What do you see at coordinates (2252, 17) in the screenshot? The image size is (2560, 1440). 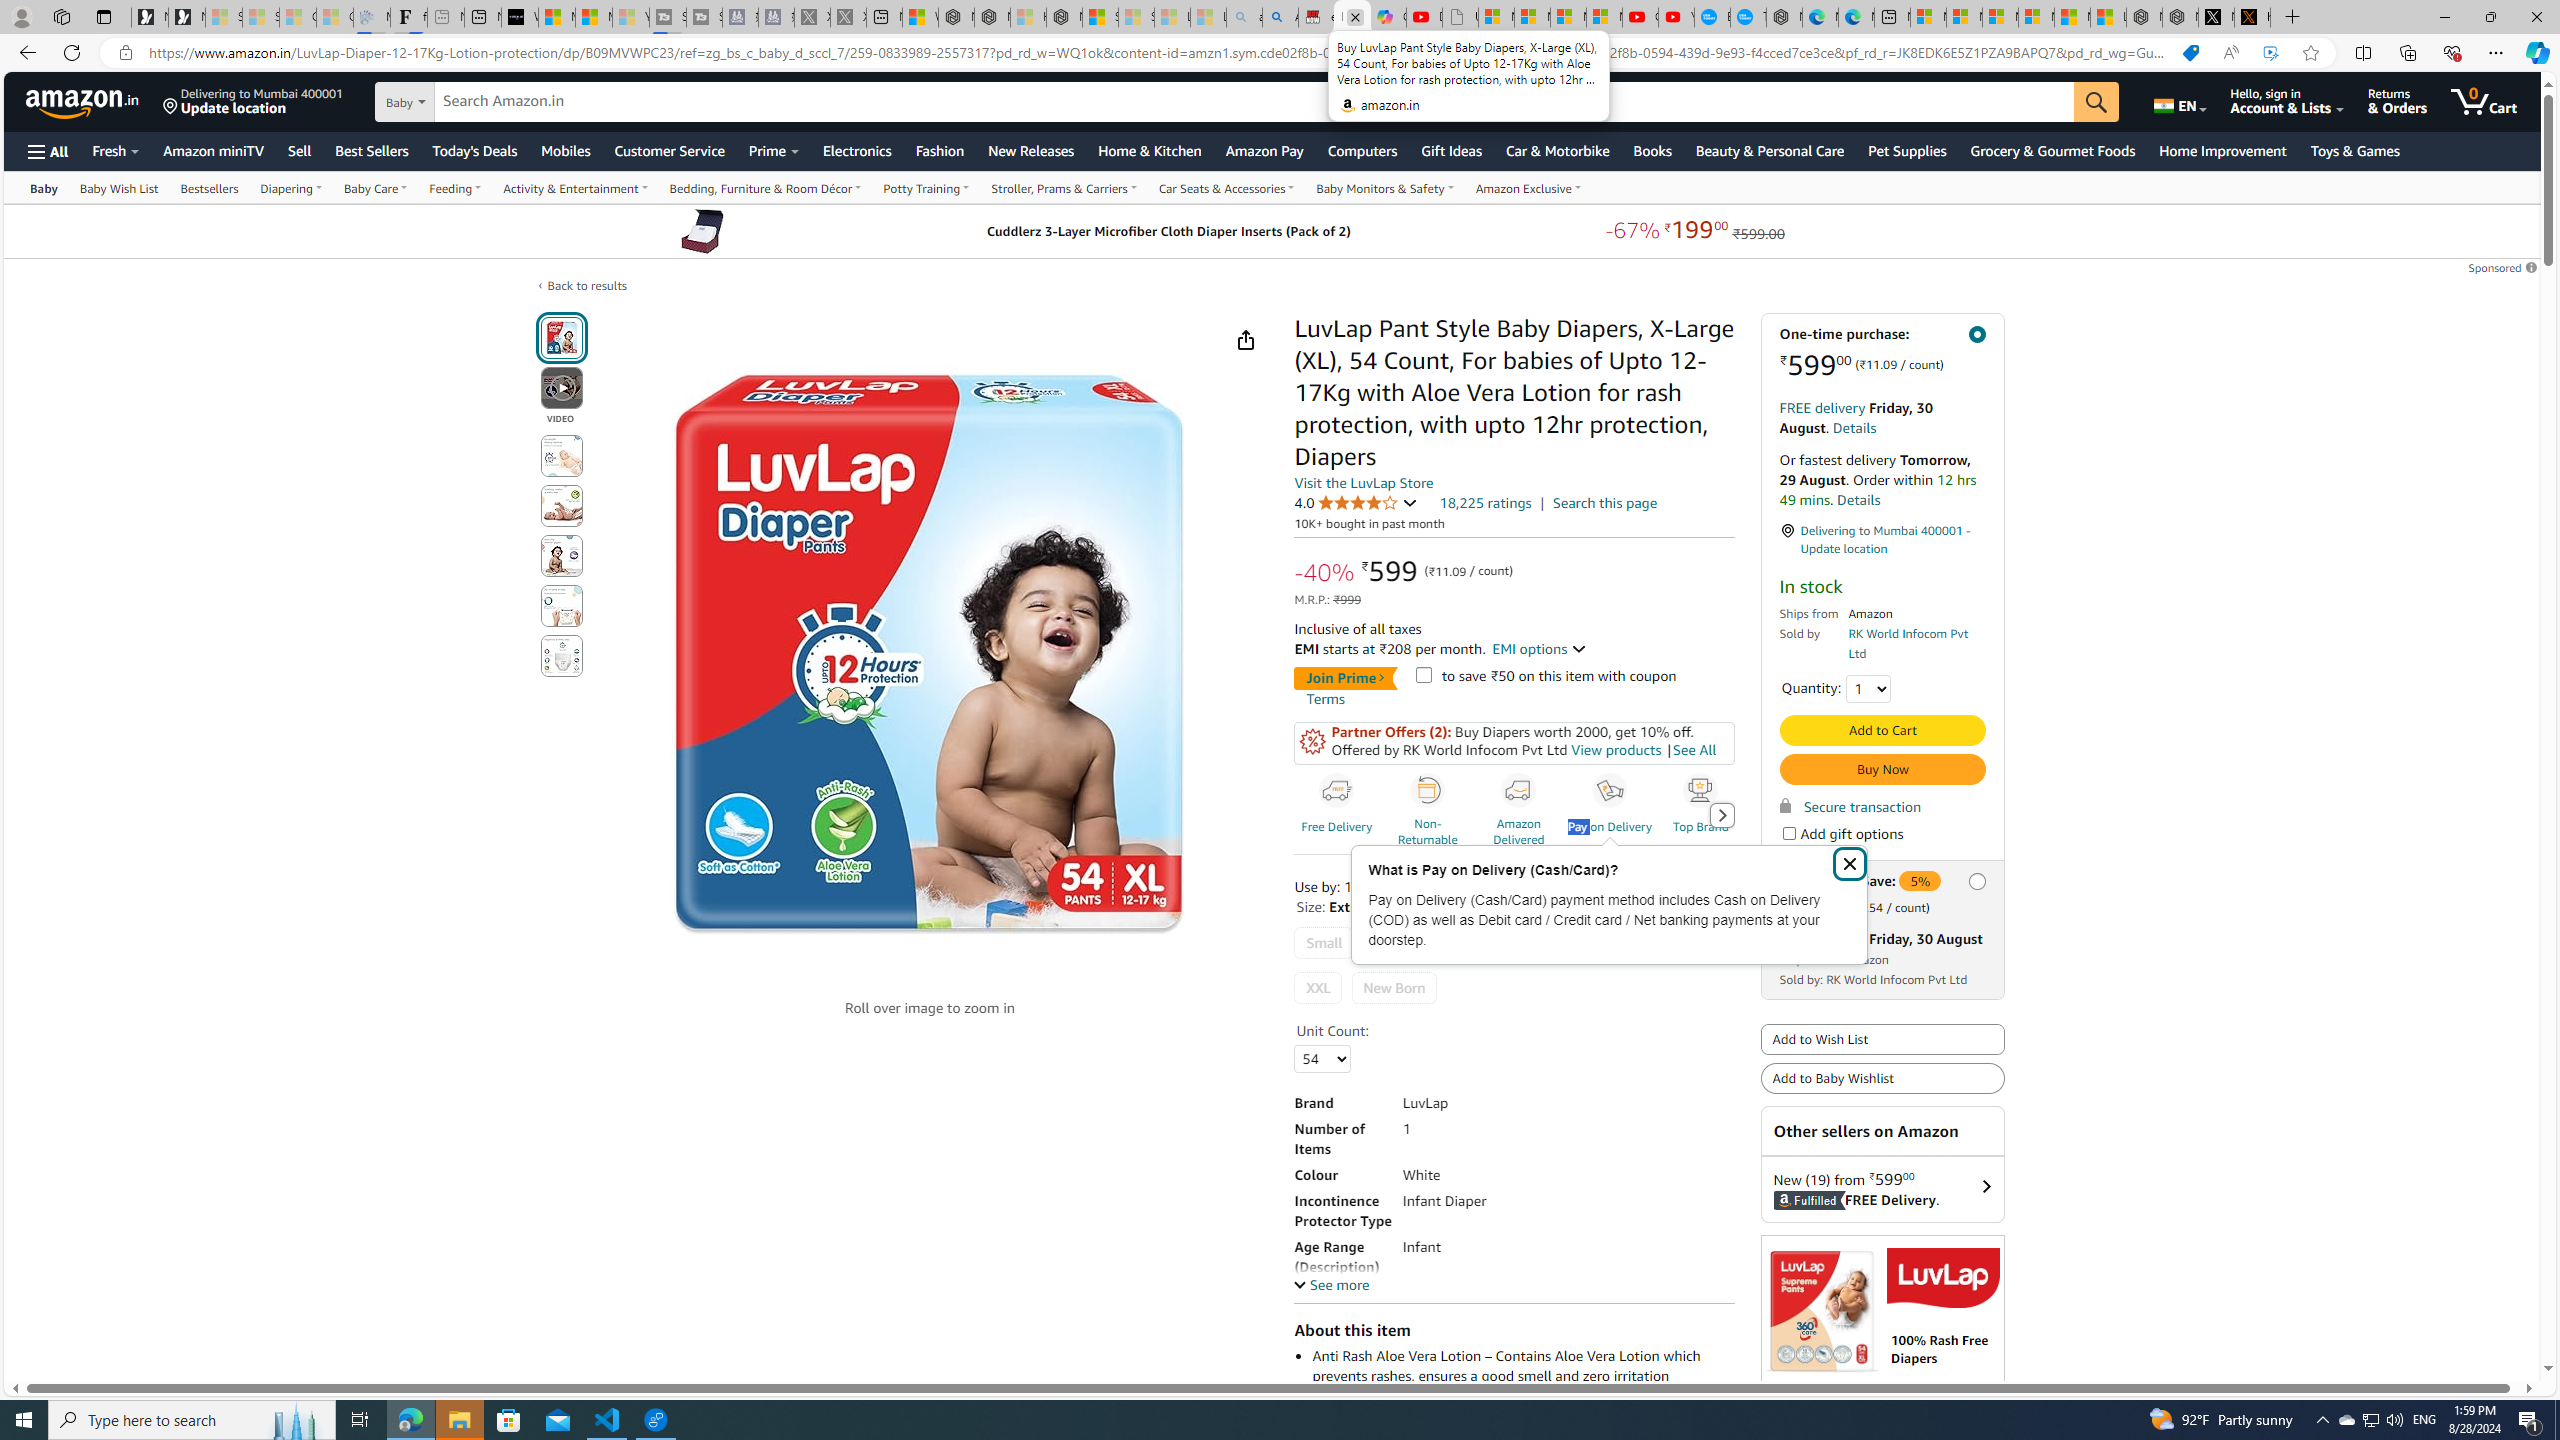 I see `help.x.com | 524: A timeout occurred` at bounding box center [2252, 17].